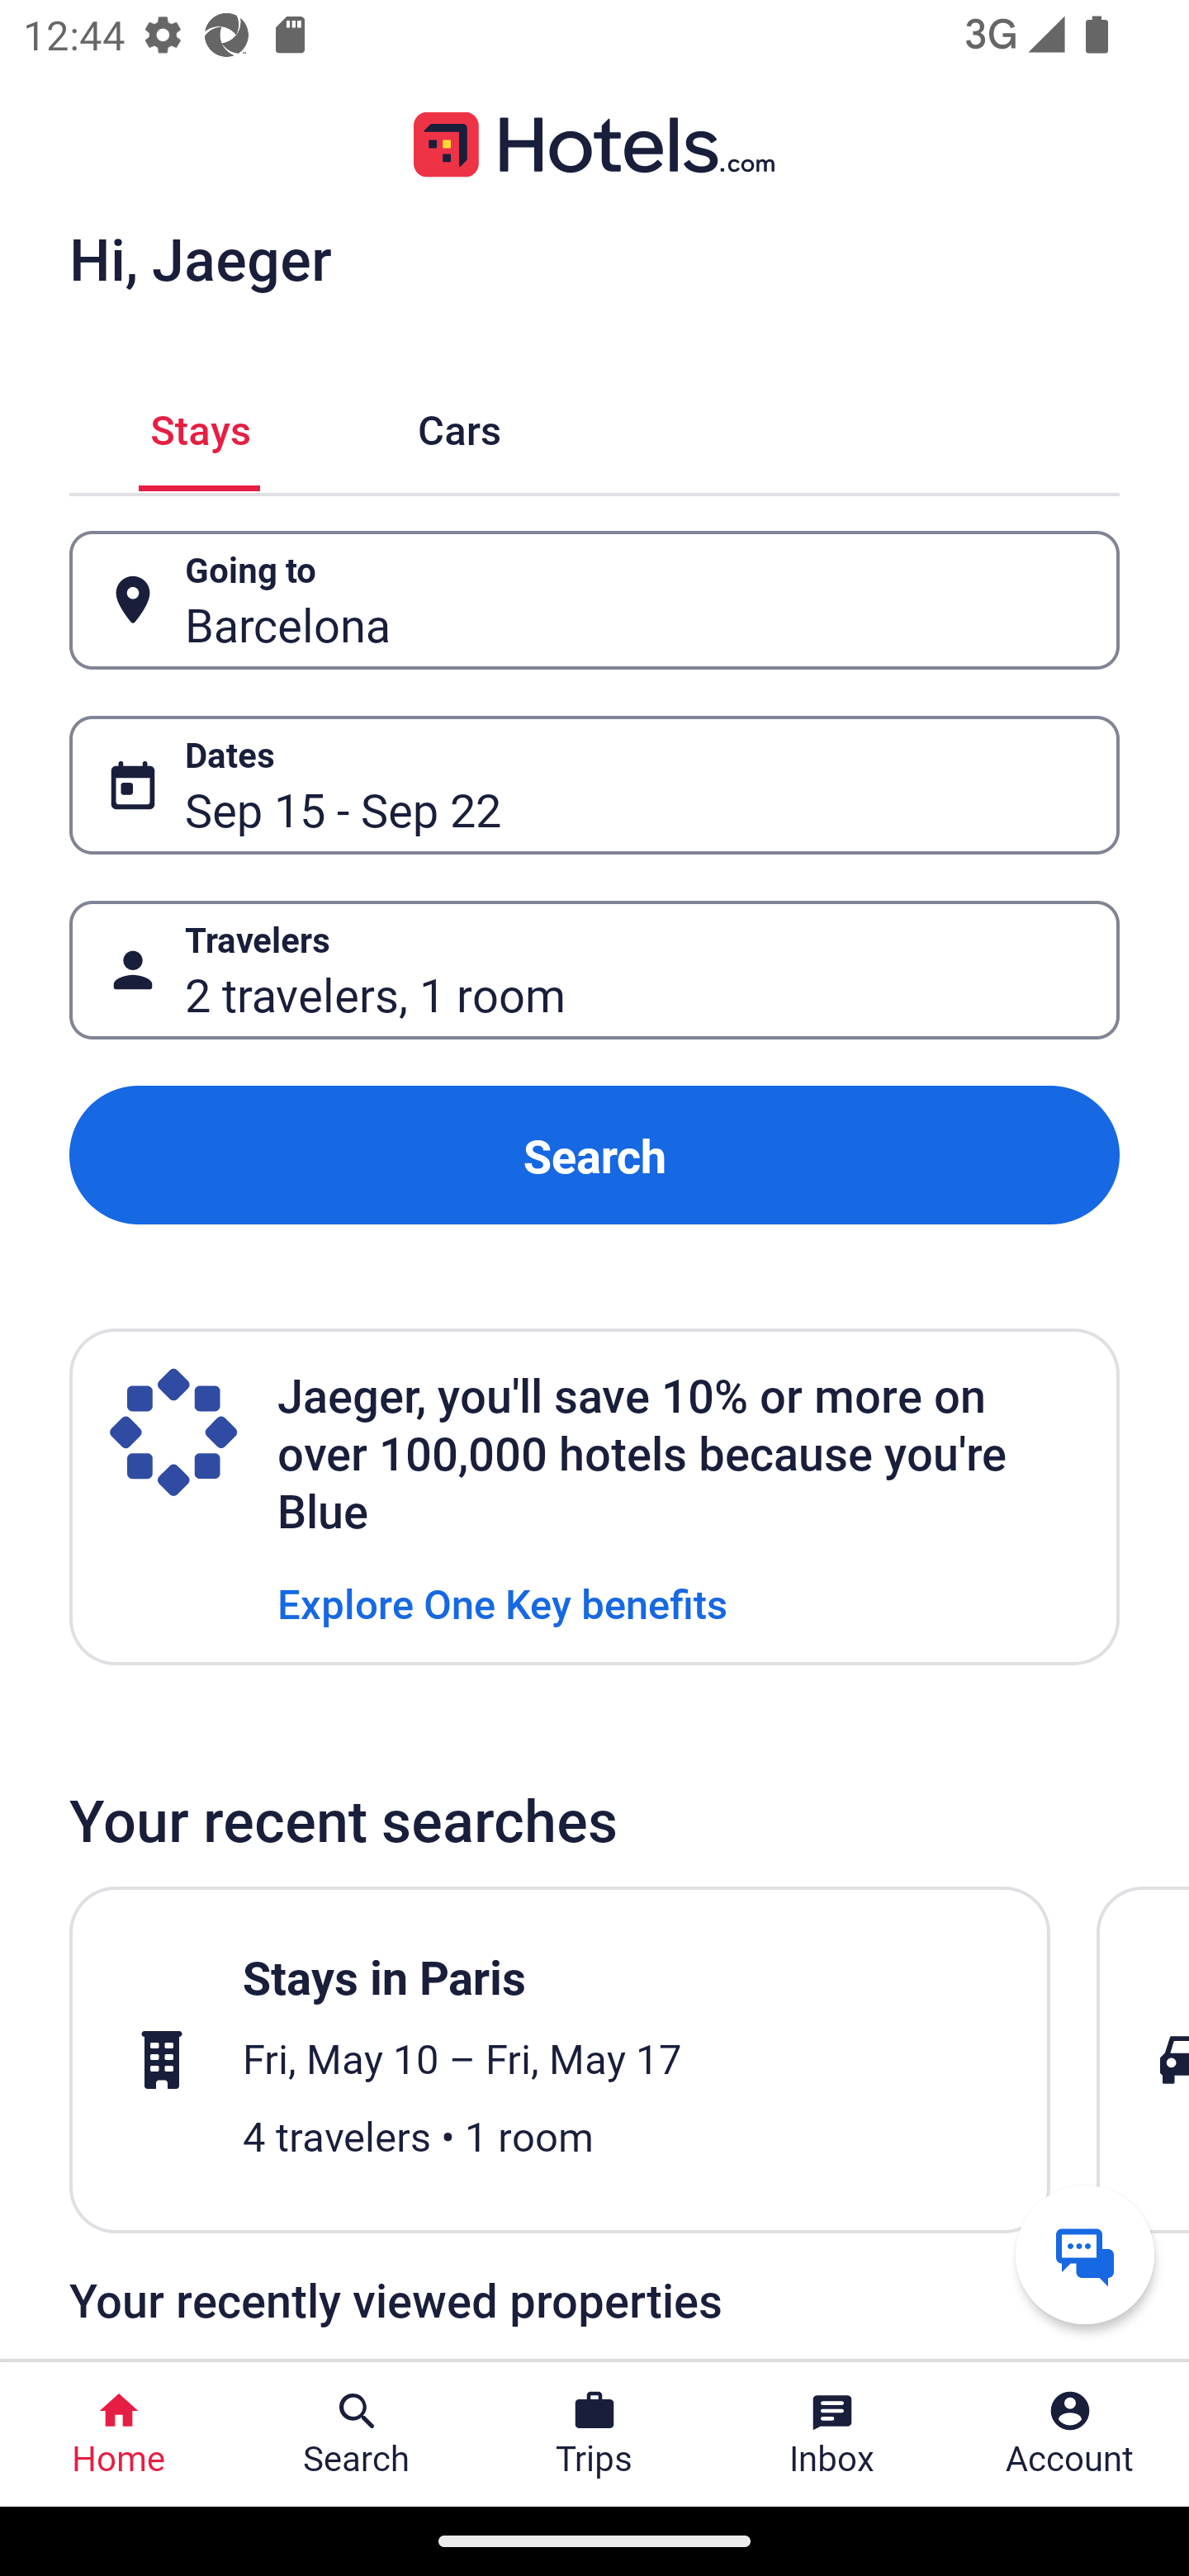  Describe the element at coordinates (1085, 2254) in the screenshot. I see `Get help from a virtual agent` at that location.